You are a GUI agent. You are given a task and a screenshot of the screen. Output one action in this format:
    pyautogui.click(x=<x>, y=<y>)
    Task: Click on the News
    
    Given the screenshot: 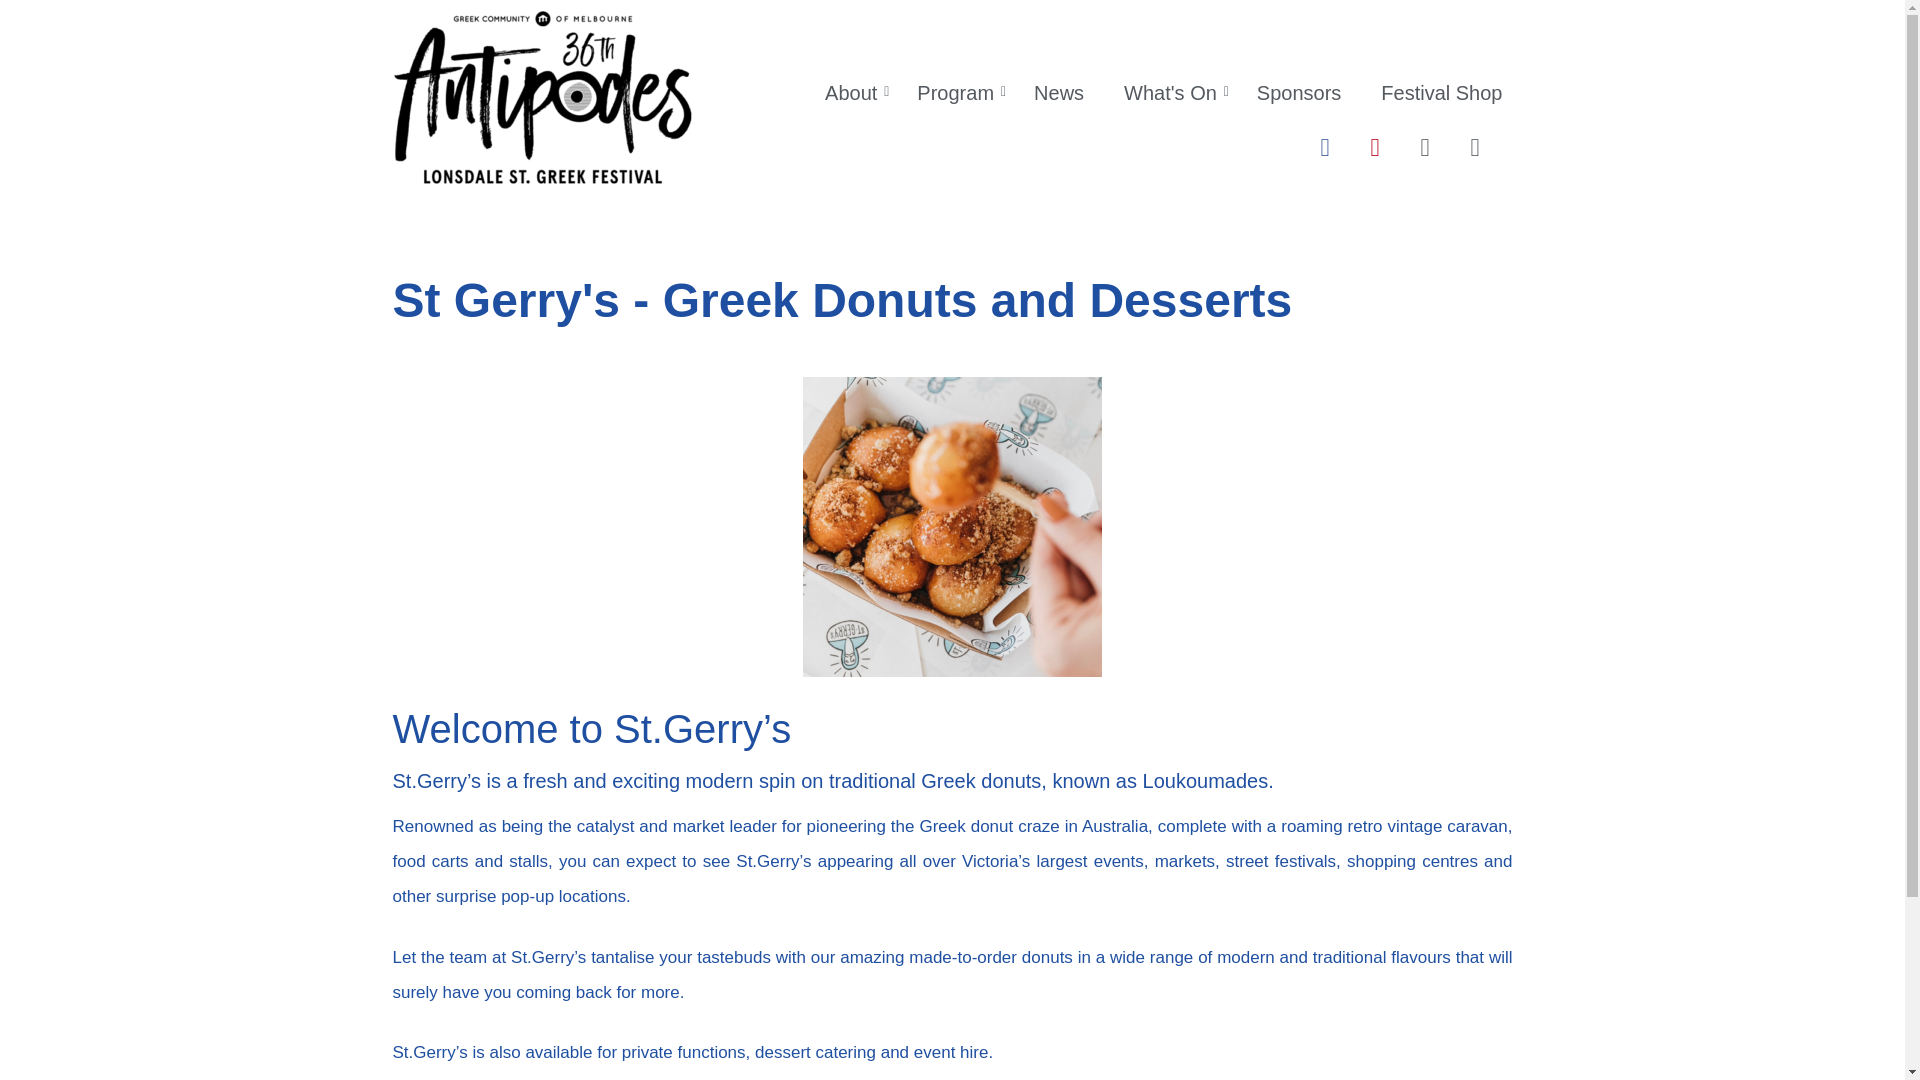 What is the action you would take?
    pyautogui.click(x=1058, y=92)
    